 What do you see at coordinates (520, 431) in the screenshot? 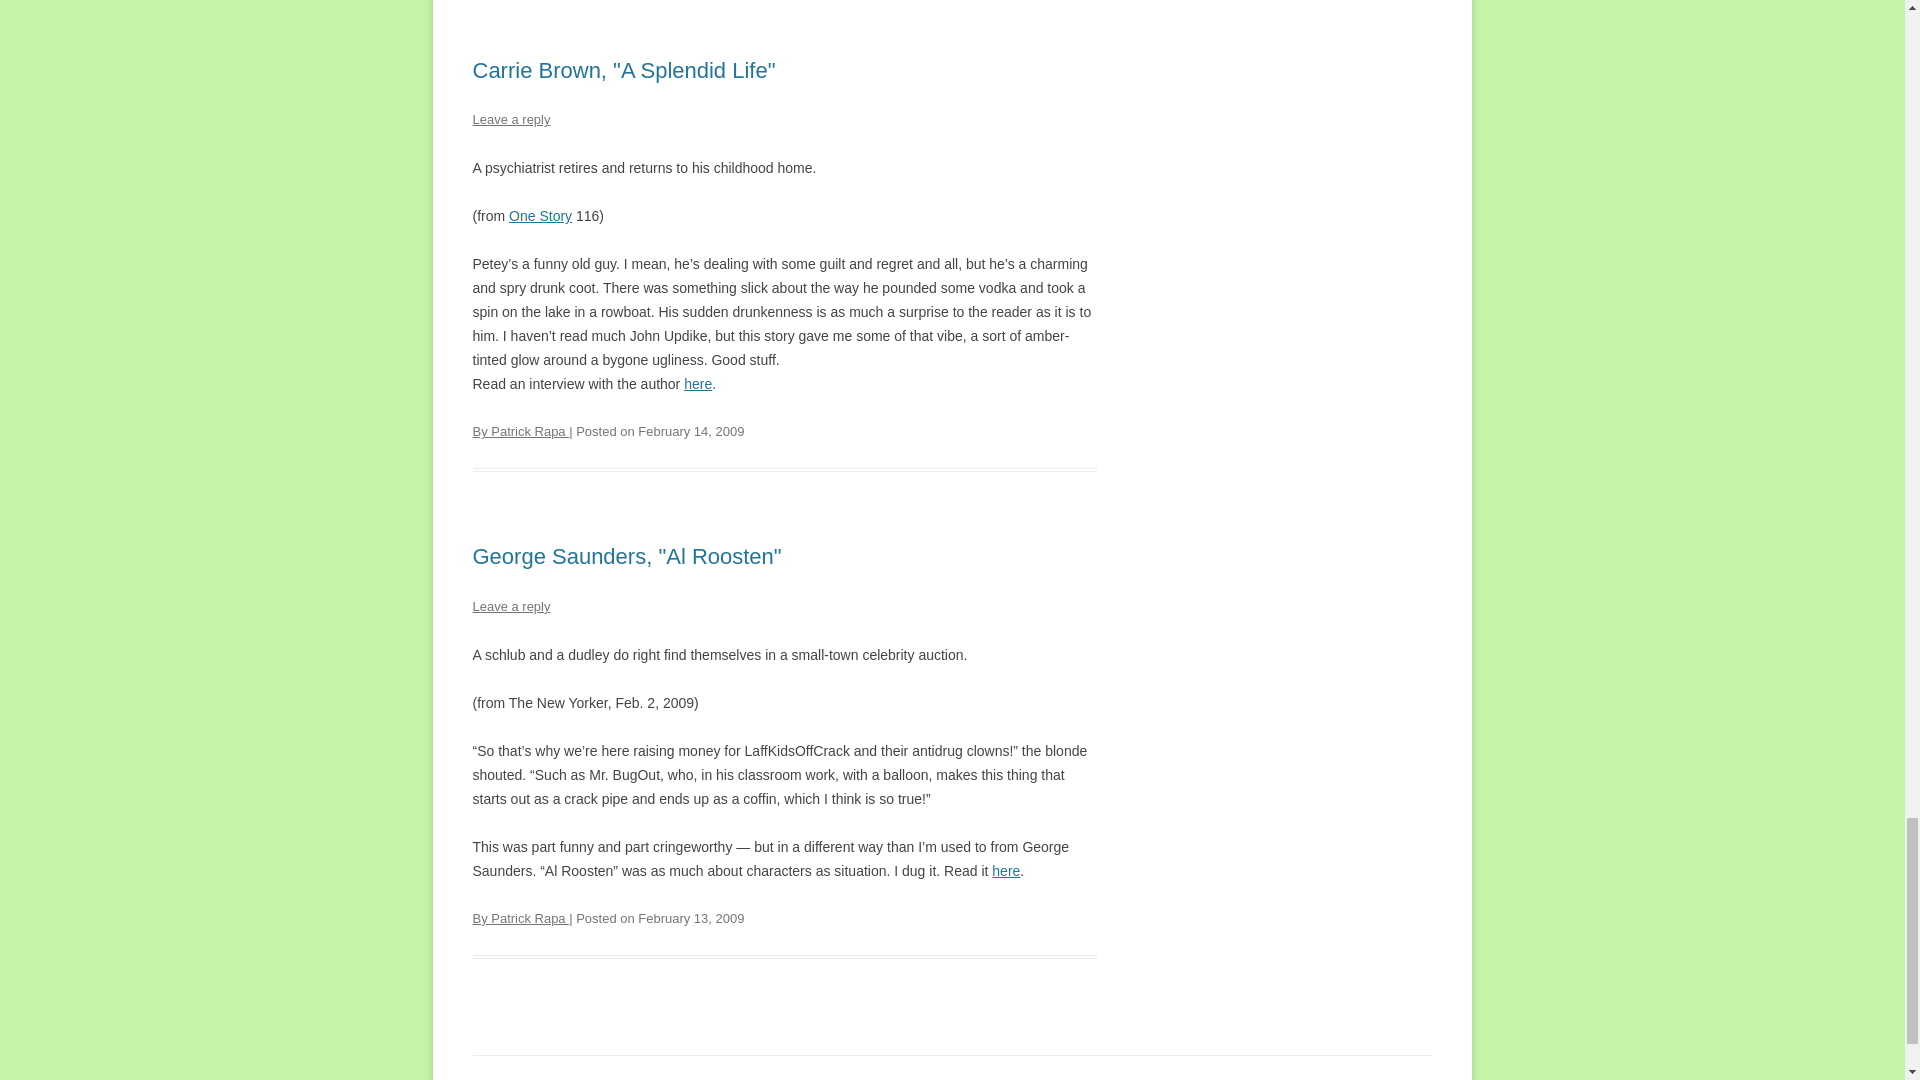
I see `By Patrick Rapa` at bounding box center [520, 431].